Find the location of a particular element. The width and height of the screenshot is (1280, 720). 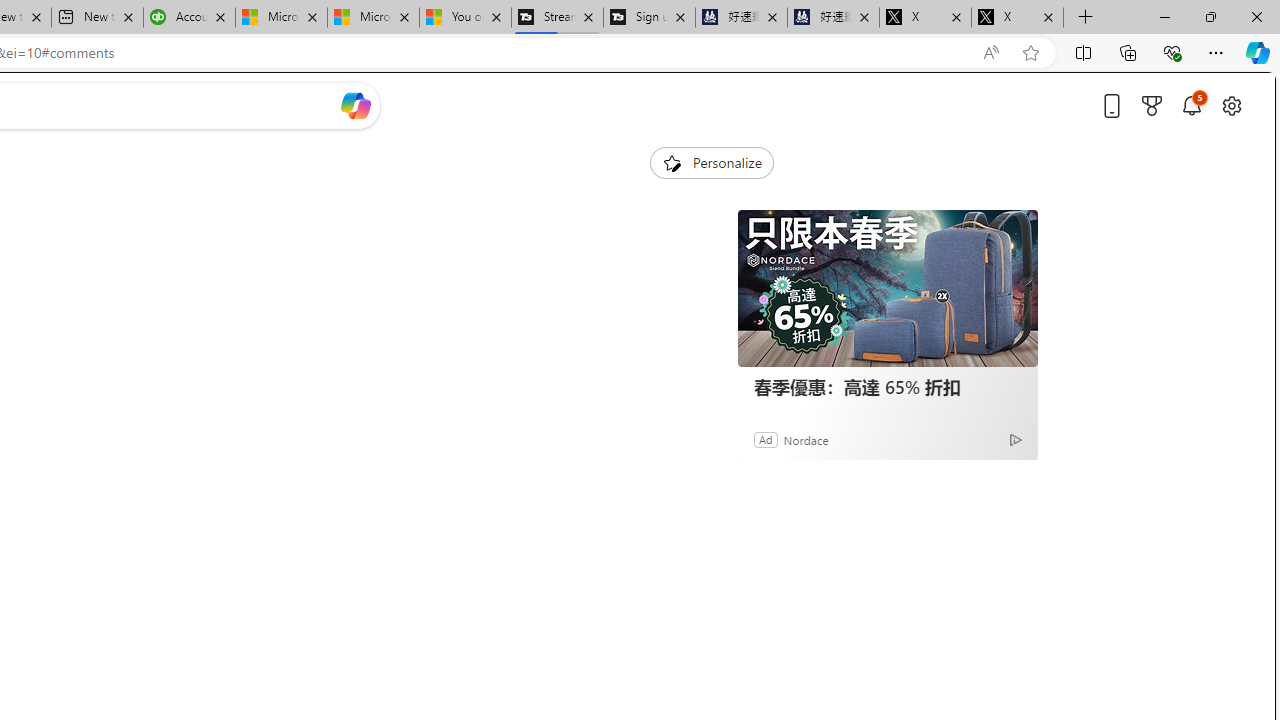

Personalize is located at coordinates (712, 162).